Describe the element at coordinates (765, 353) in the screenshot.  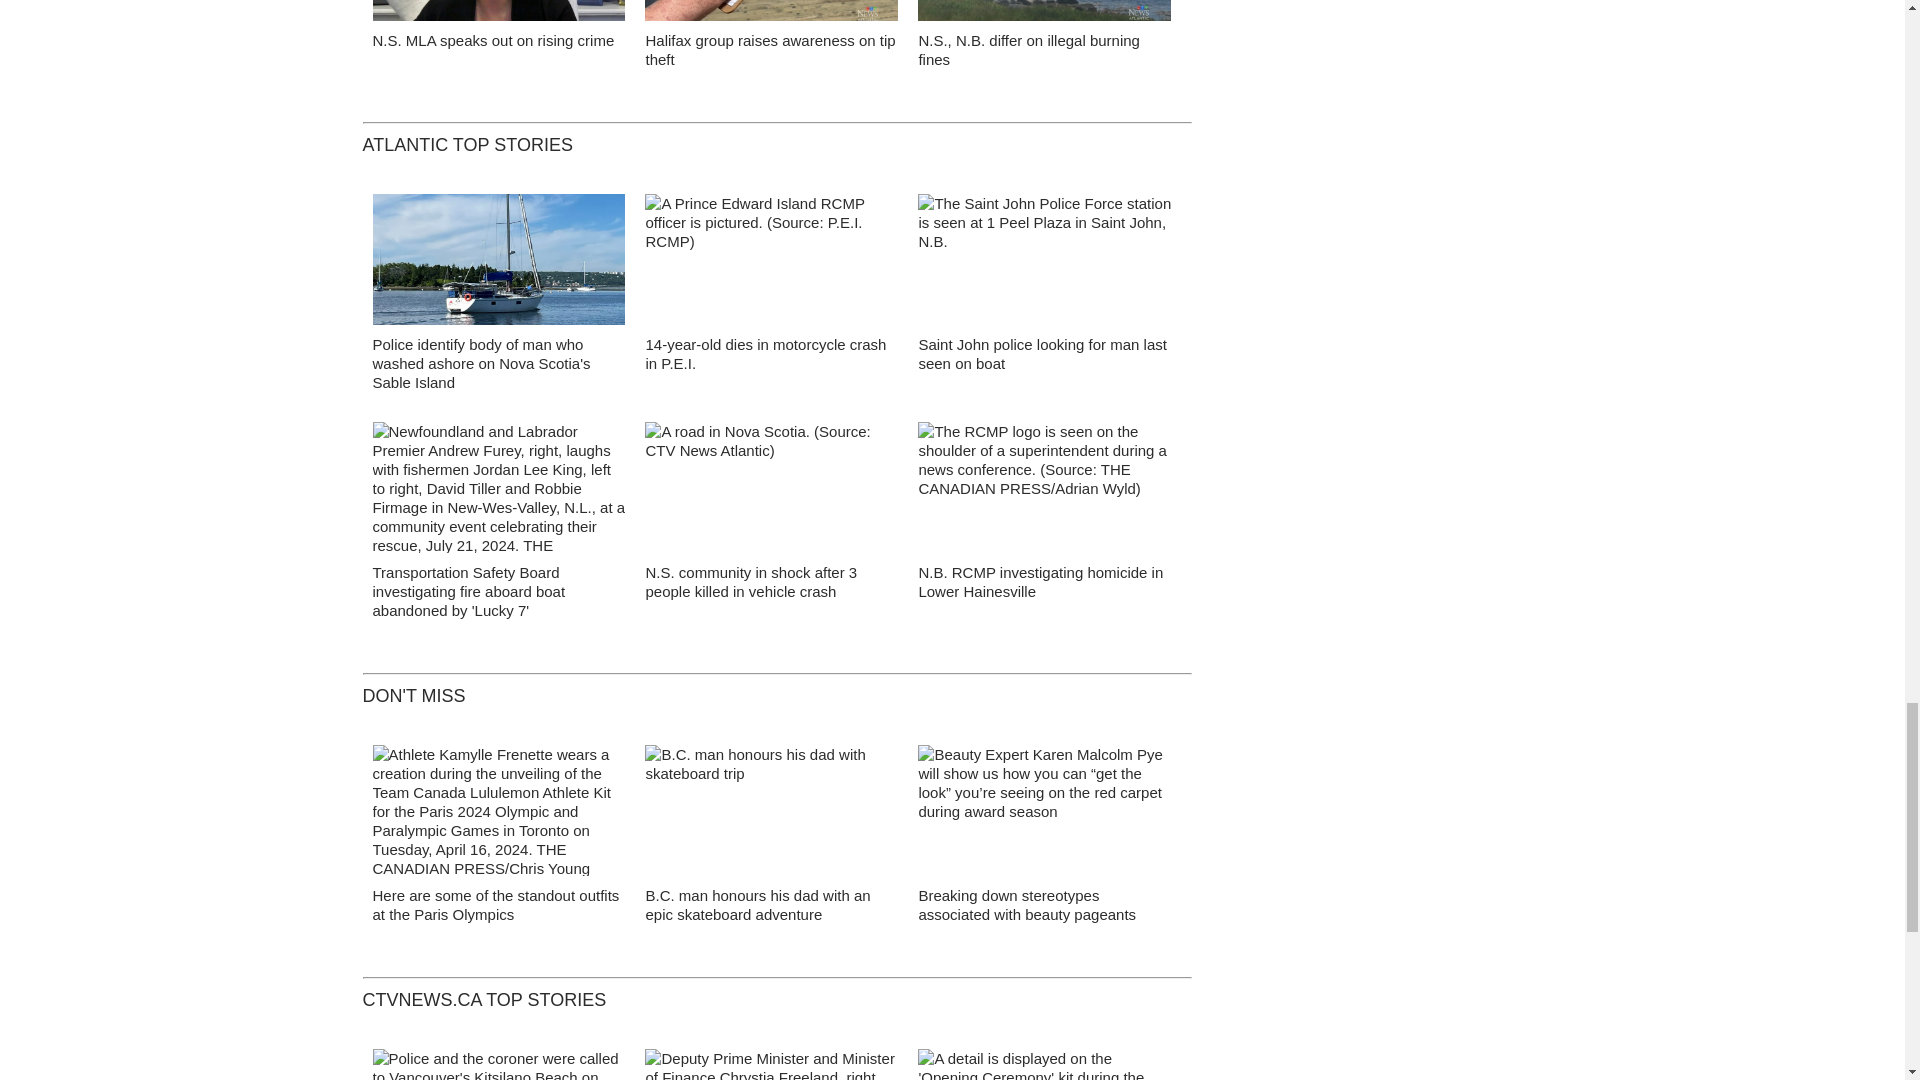
I see `14-year-old dies in motorcycle crash in P.E.I.` at that location.